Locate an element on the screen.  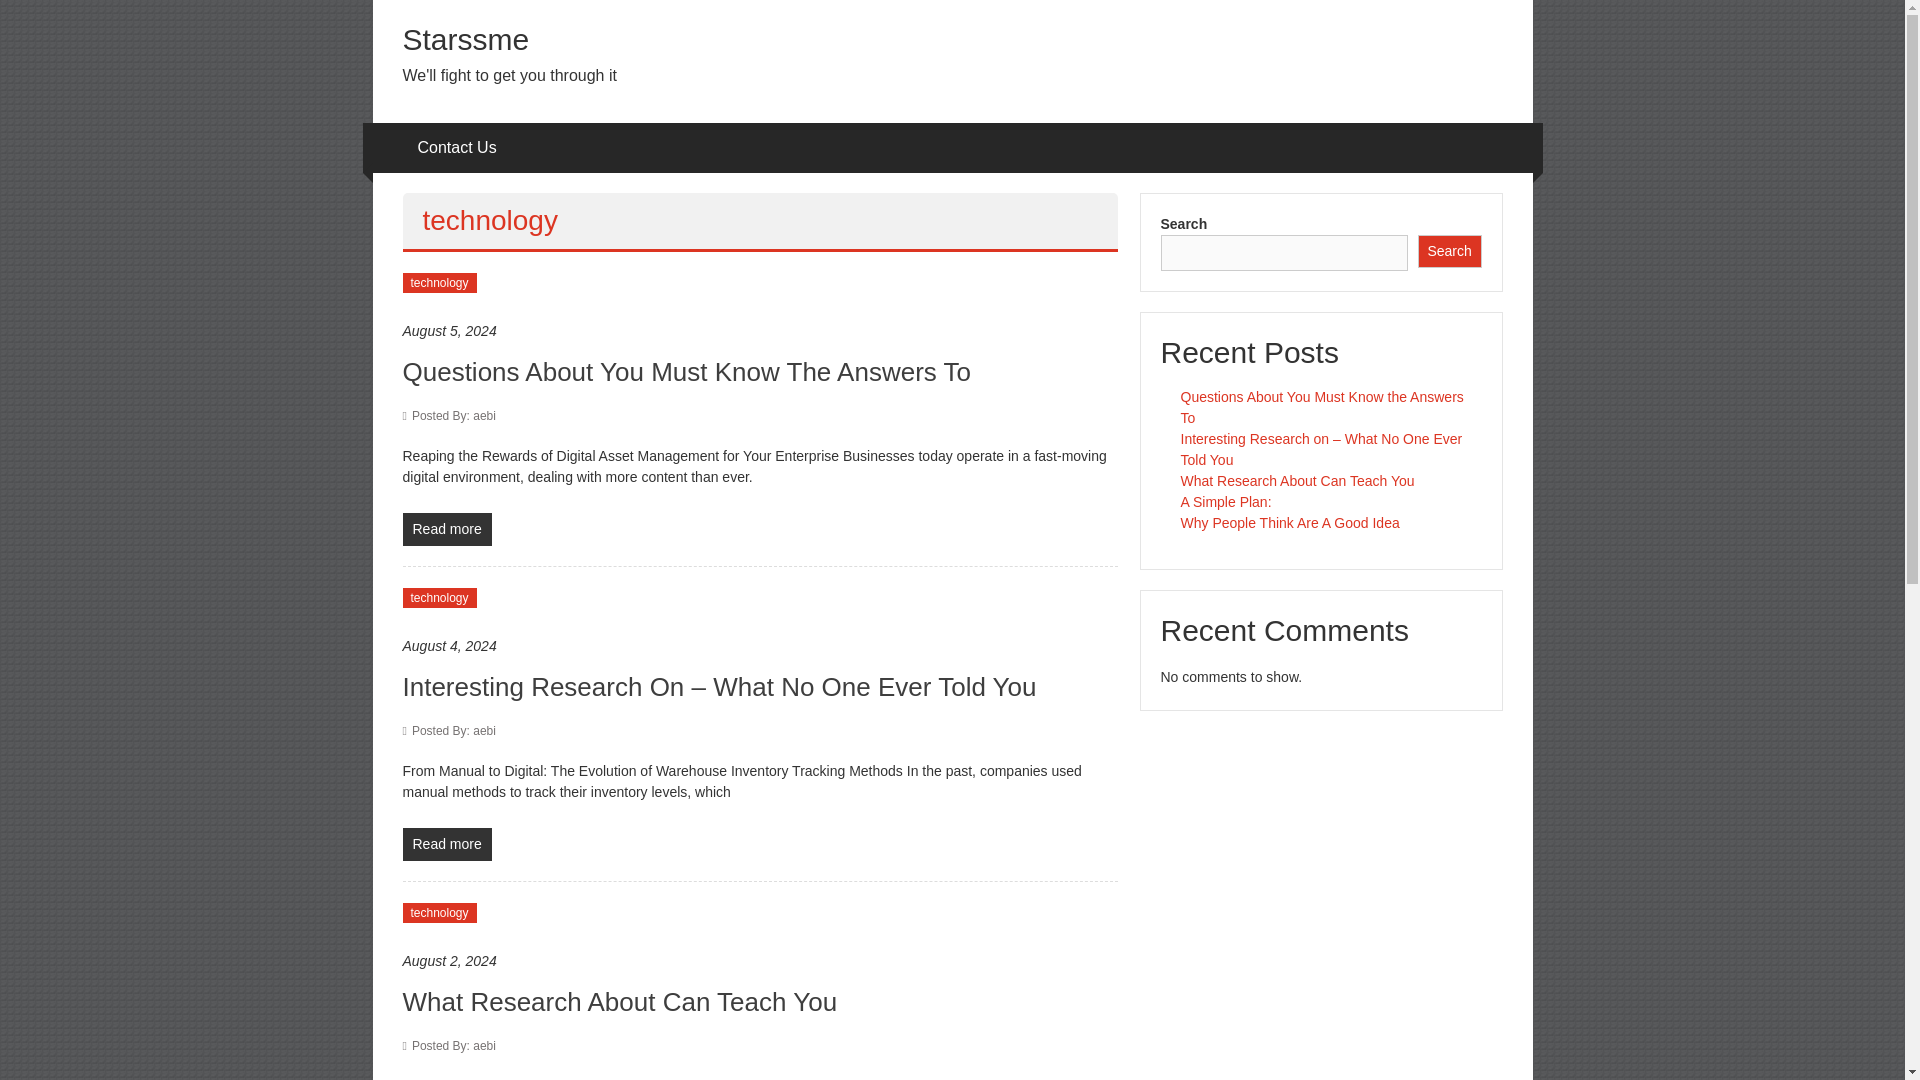
August 2, 2024 is located at coordinates (759, 962).